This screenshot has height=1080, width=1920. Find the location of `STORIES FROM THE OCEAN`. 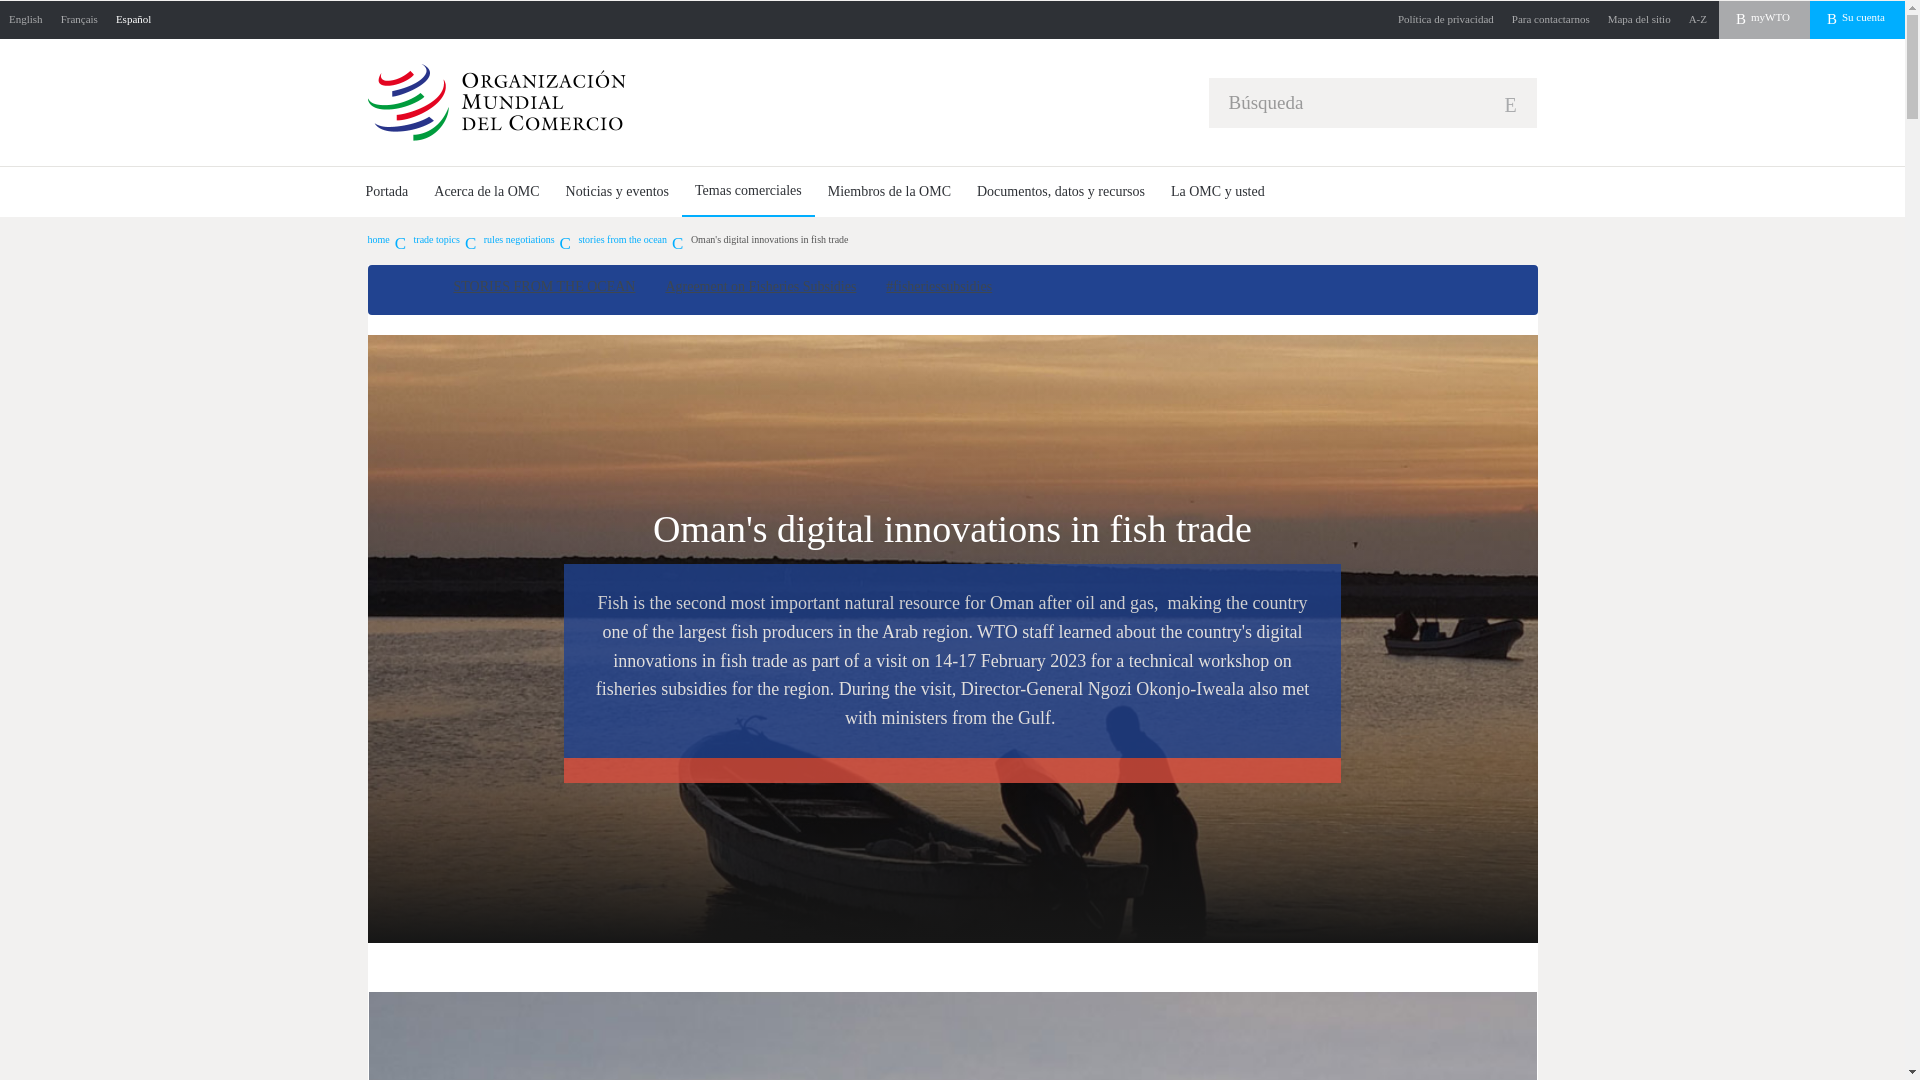

STORIES FROM THE OCEAN is located at coordinates (544, 286).